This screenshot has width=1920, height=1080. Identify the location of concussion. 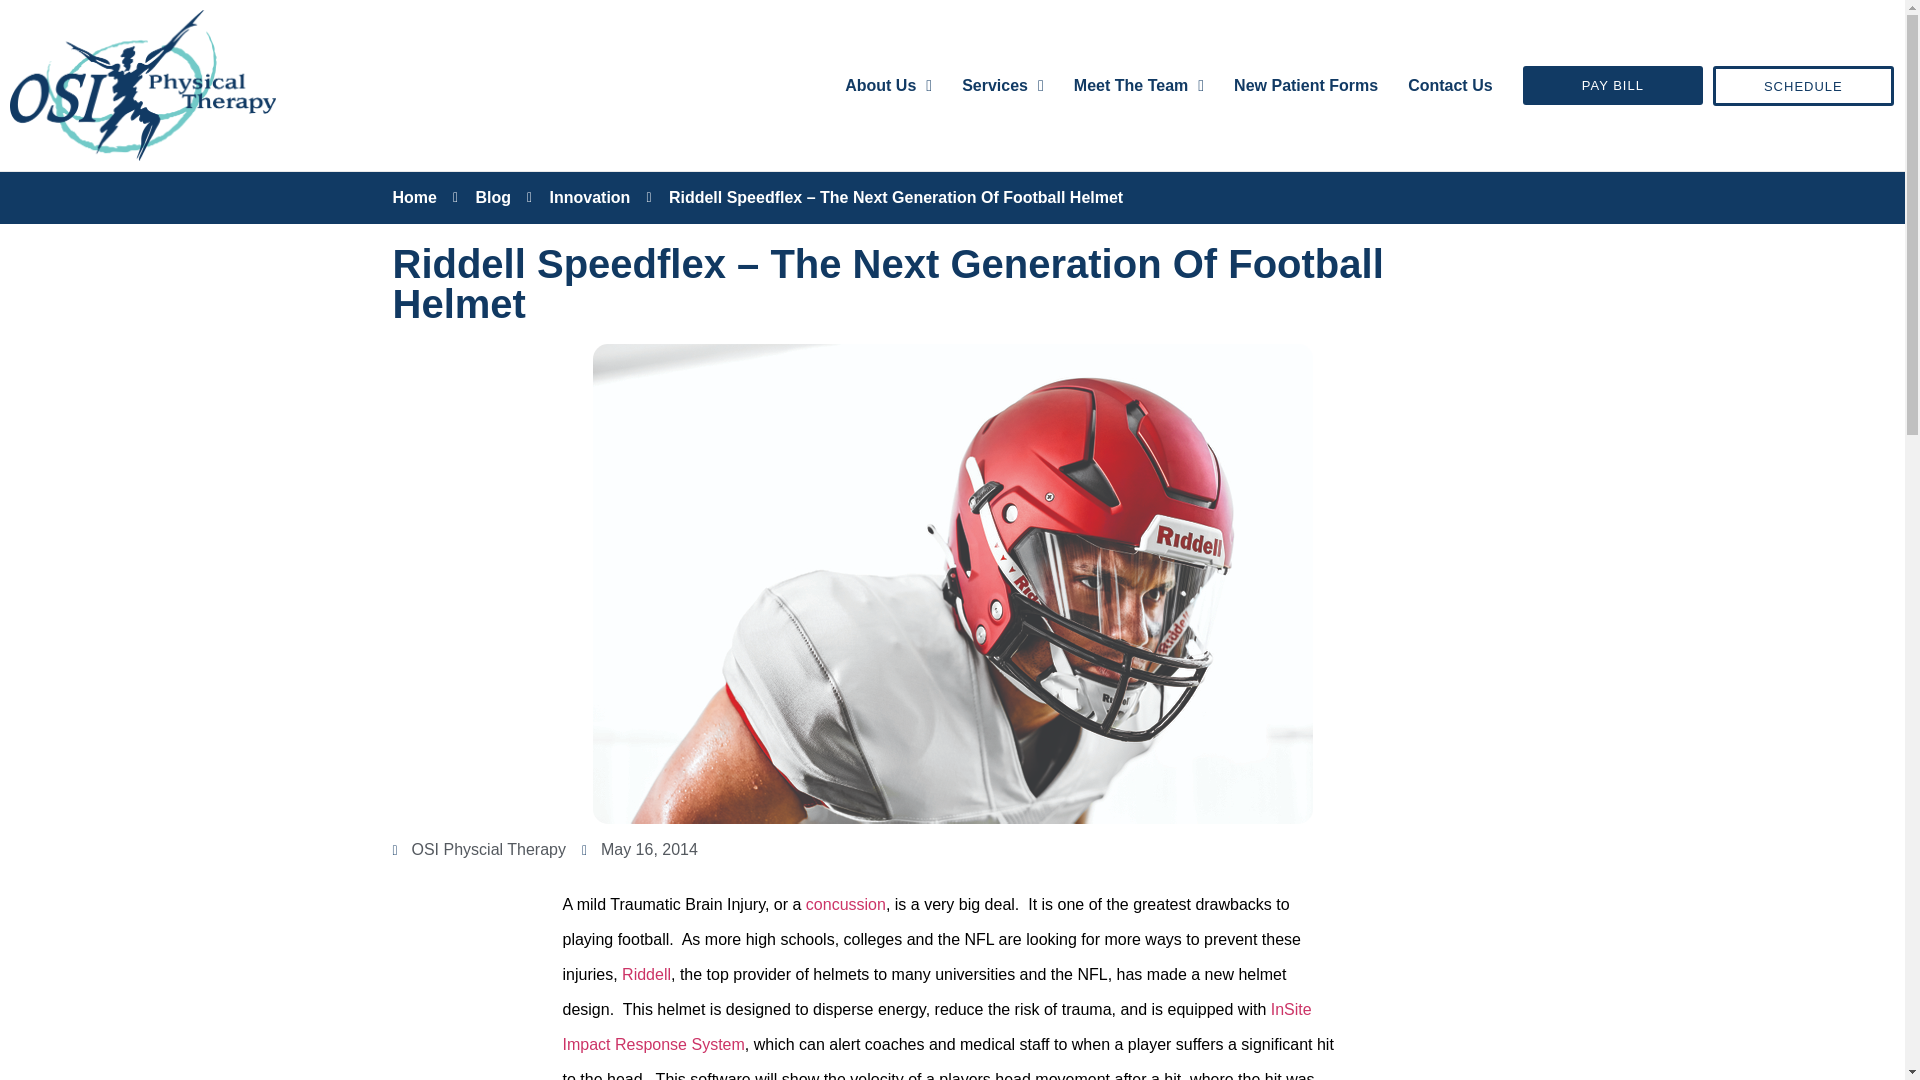
(846, 904).